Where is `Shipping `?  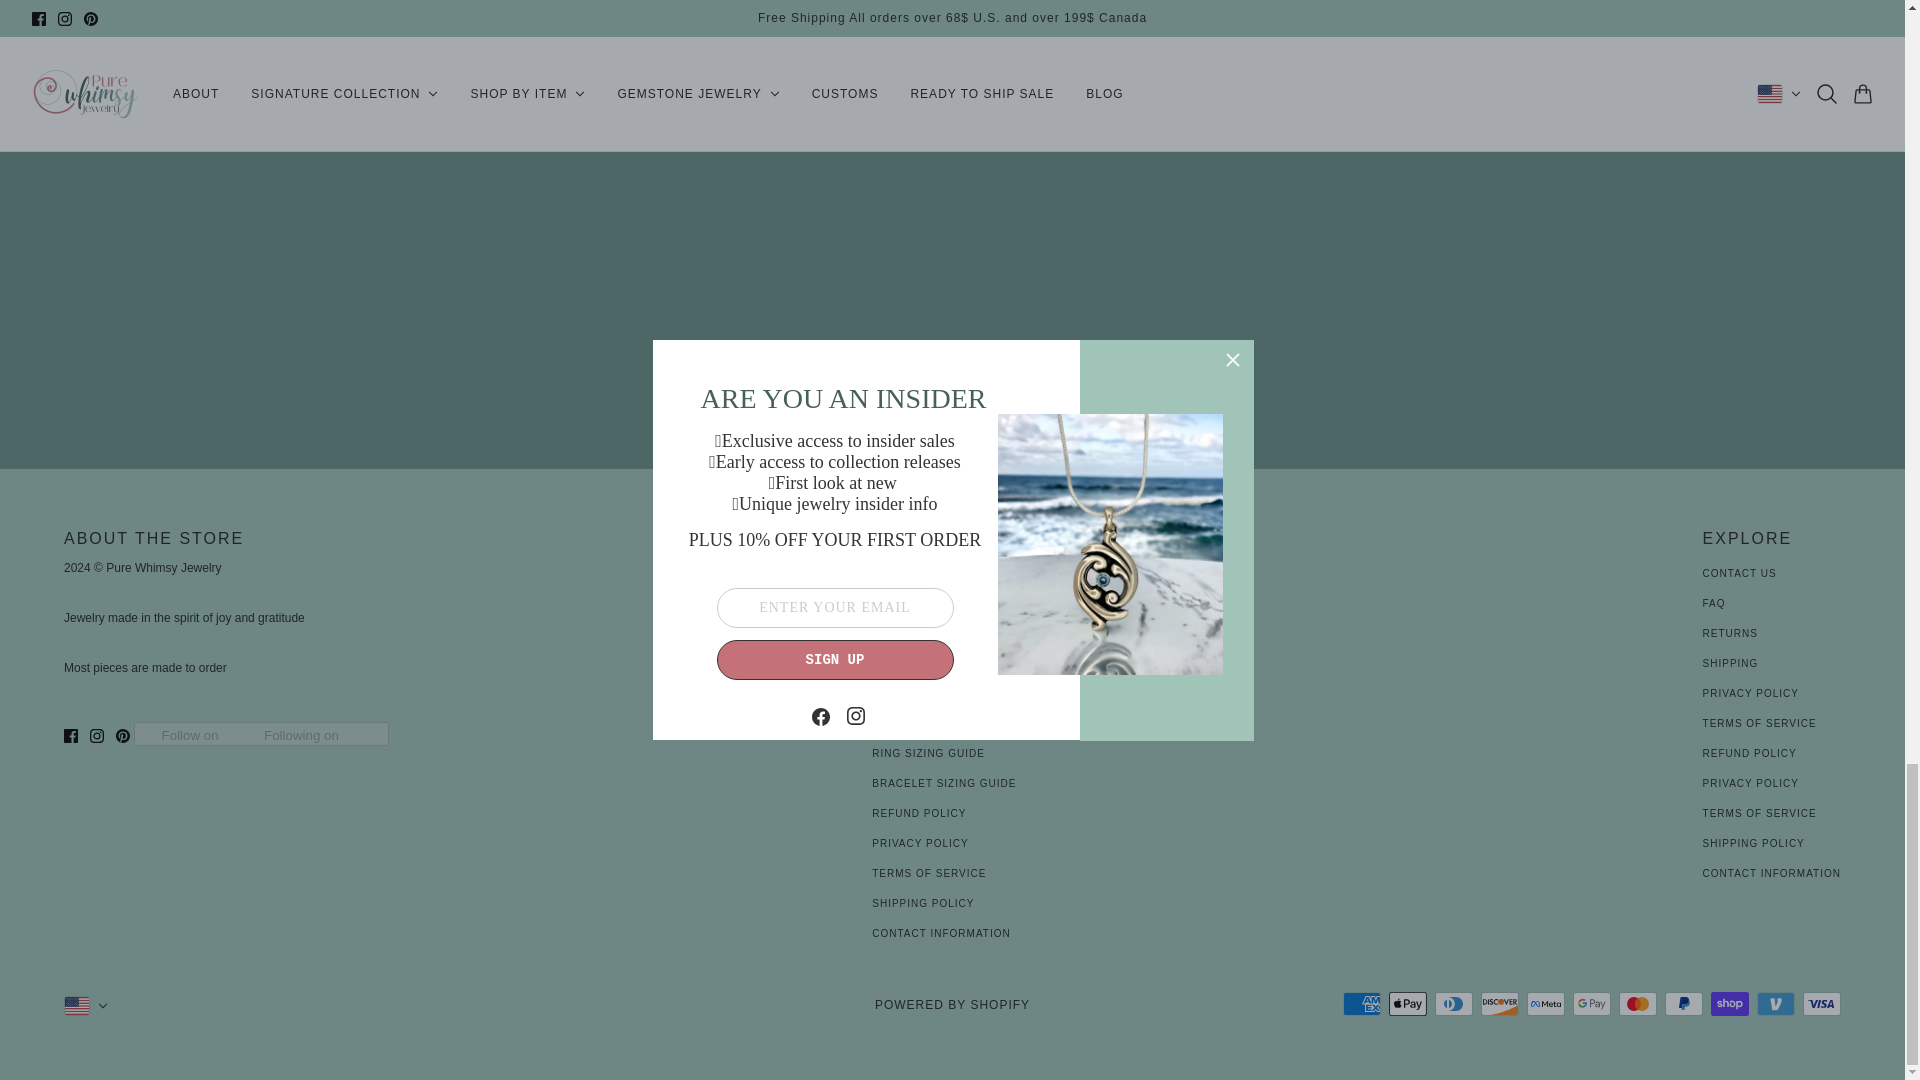 Shipping  is located at coordinates (1730, 662).